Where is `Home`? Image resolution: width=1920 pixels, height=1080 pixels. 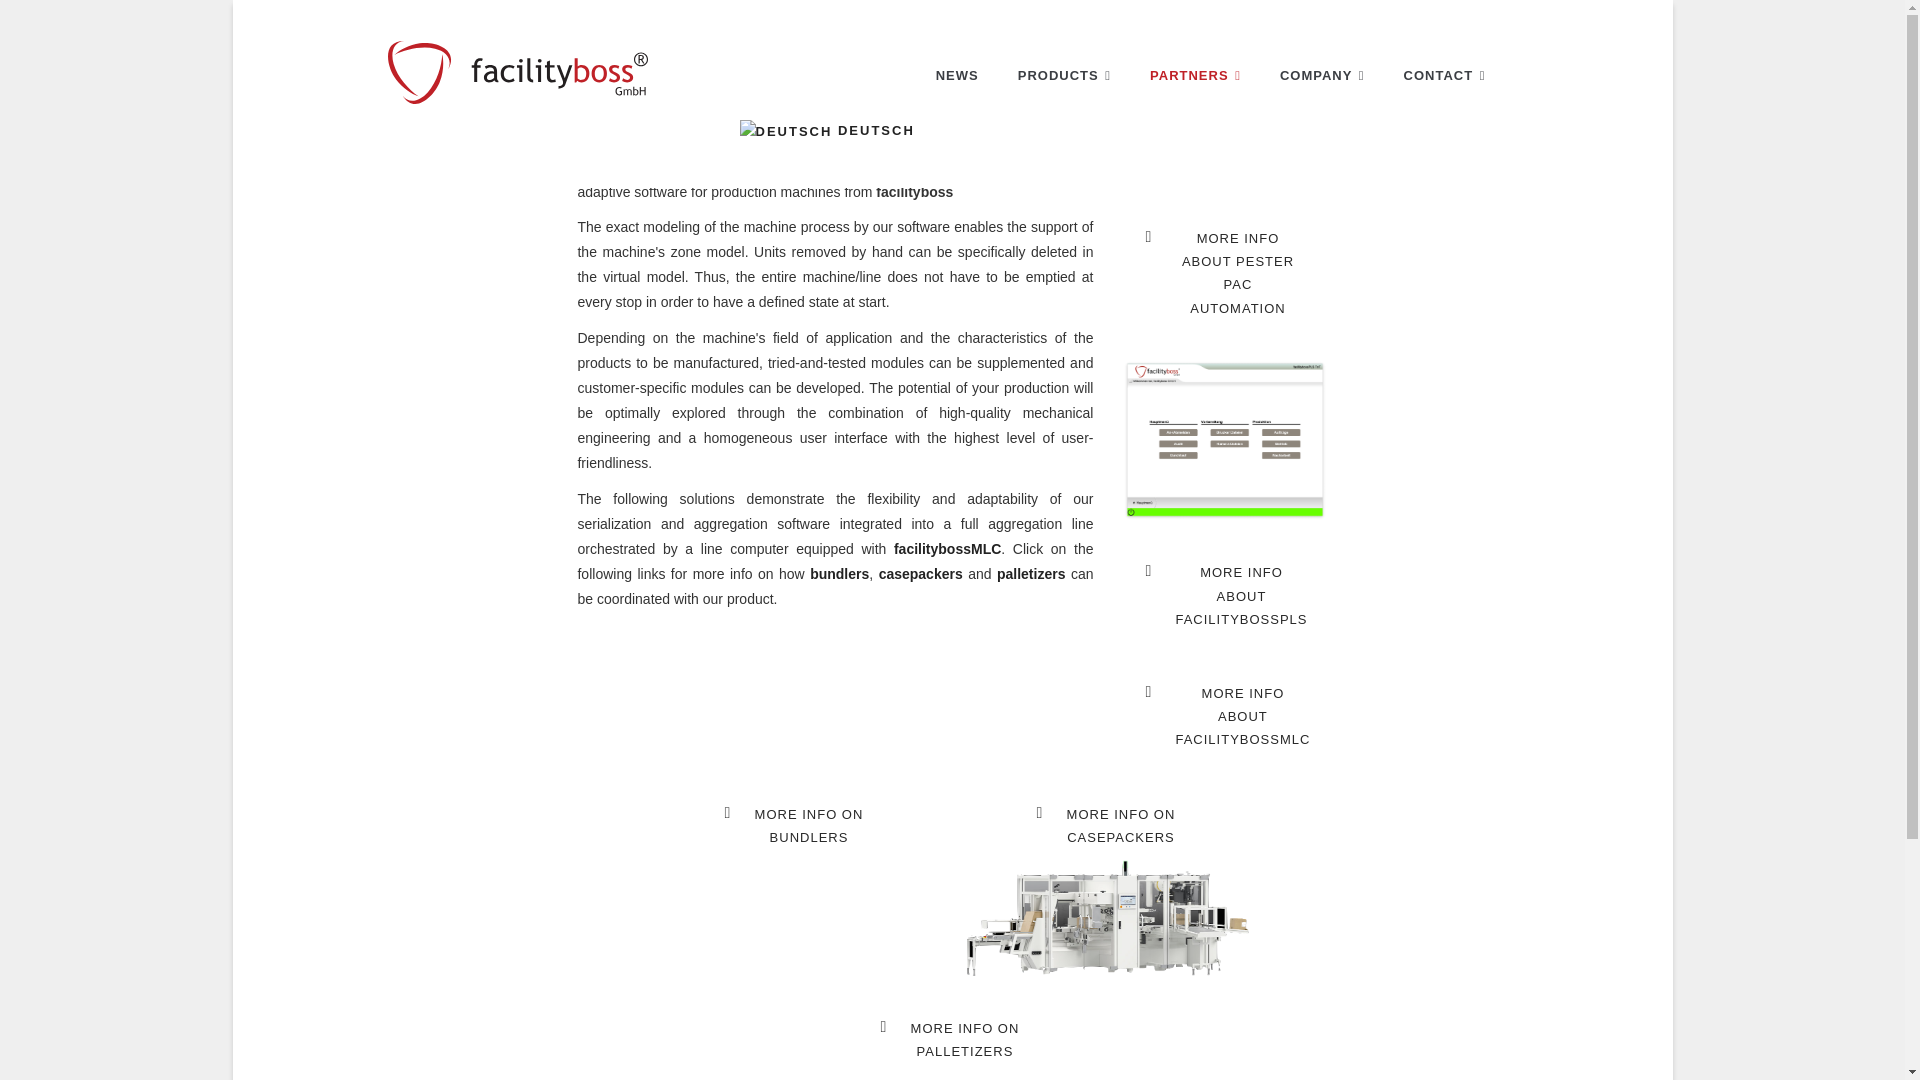
Home is located at coordinates (952, 1040).